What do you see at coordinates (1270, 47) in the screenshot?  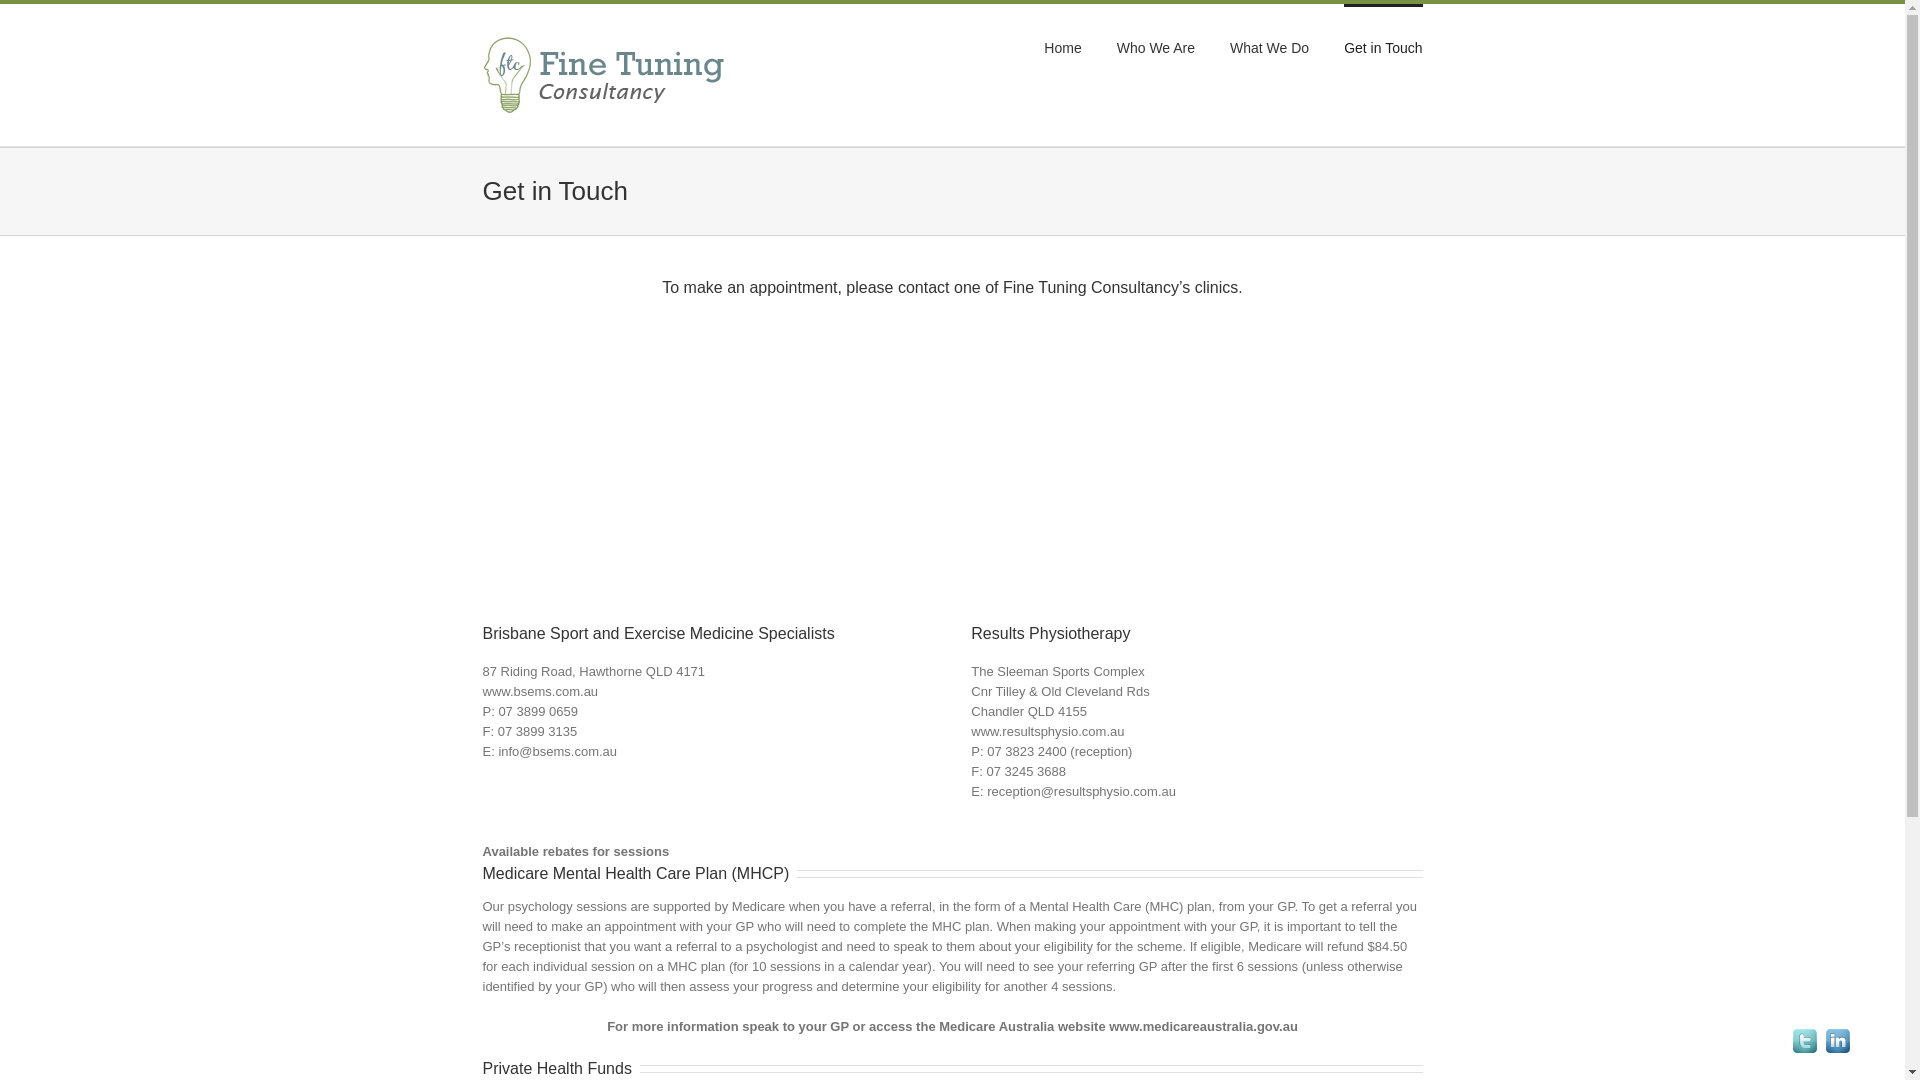 I see `What We Do` at bounding box center [1270, 47].